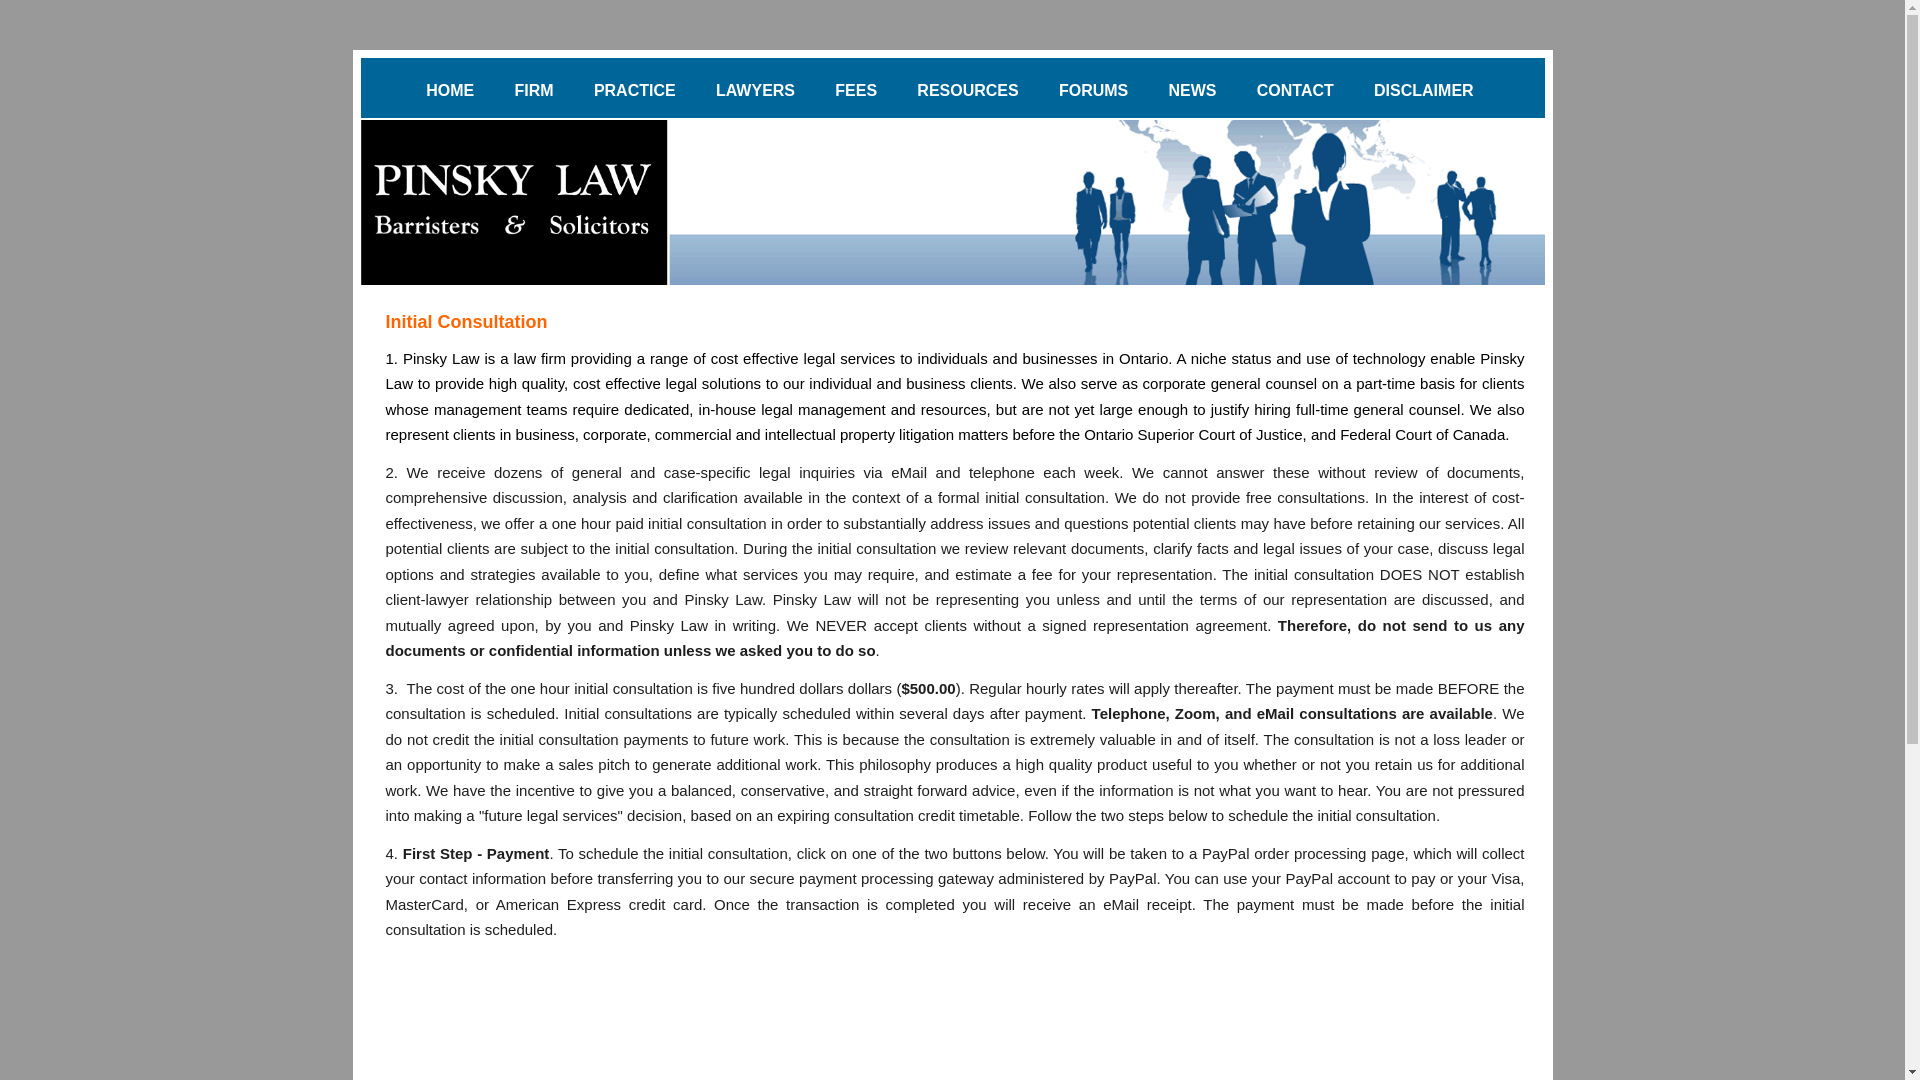 The width and height of the screenshot is (1920, 1080). I want to click on PRACTICE, so click(634, 91).